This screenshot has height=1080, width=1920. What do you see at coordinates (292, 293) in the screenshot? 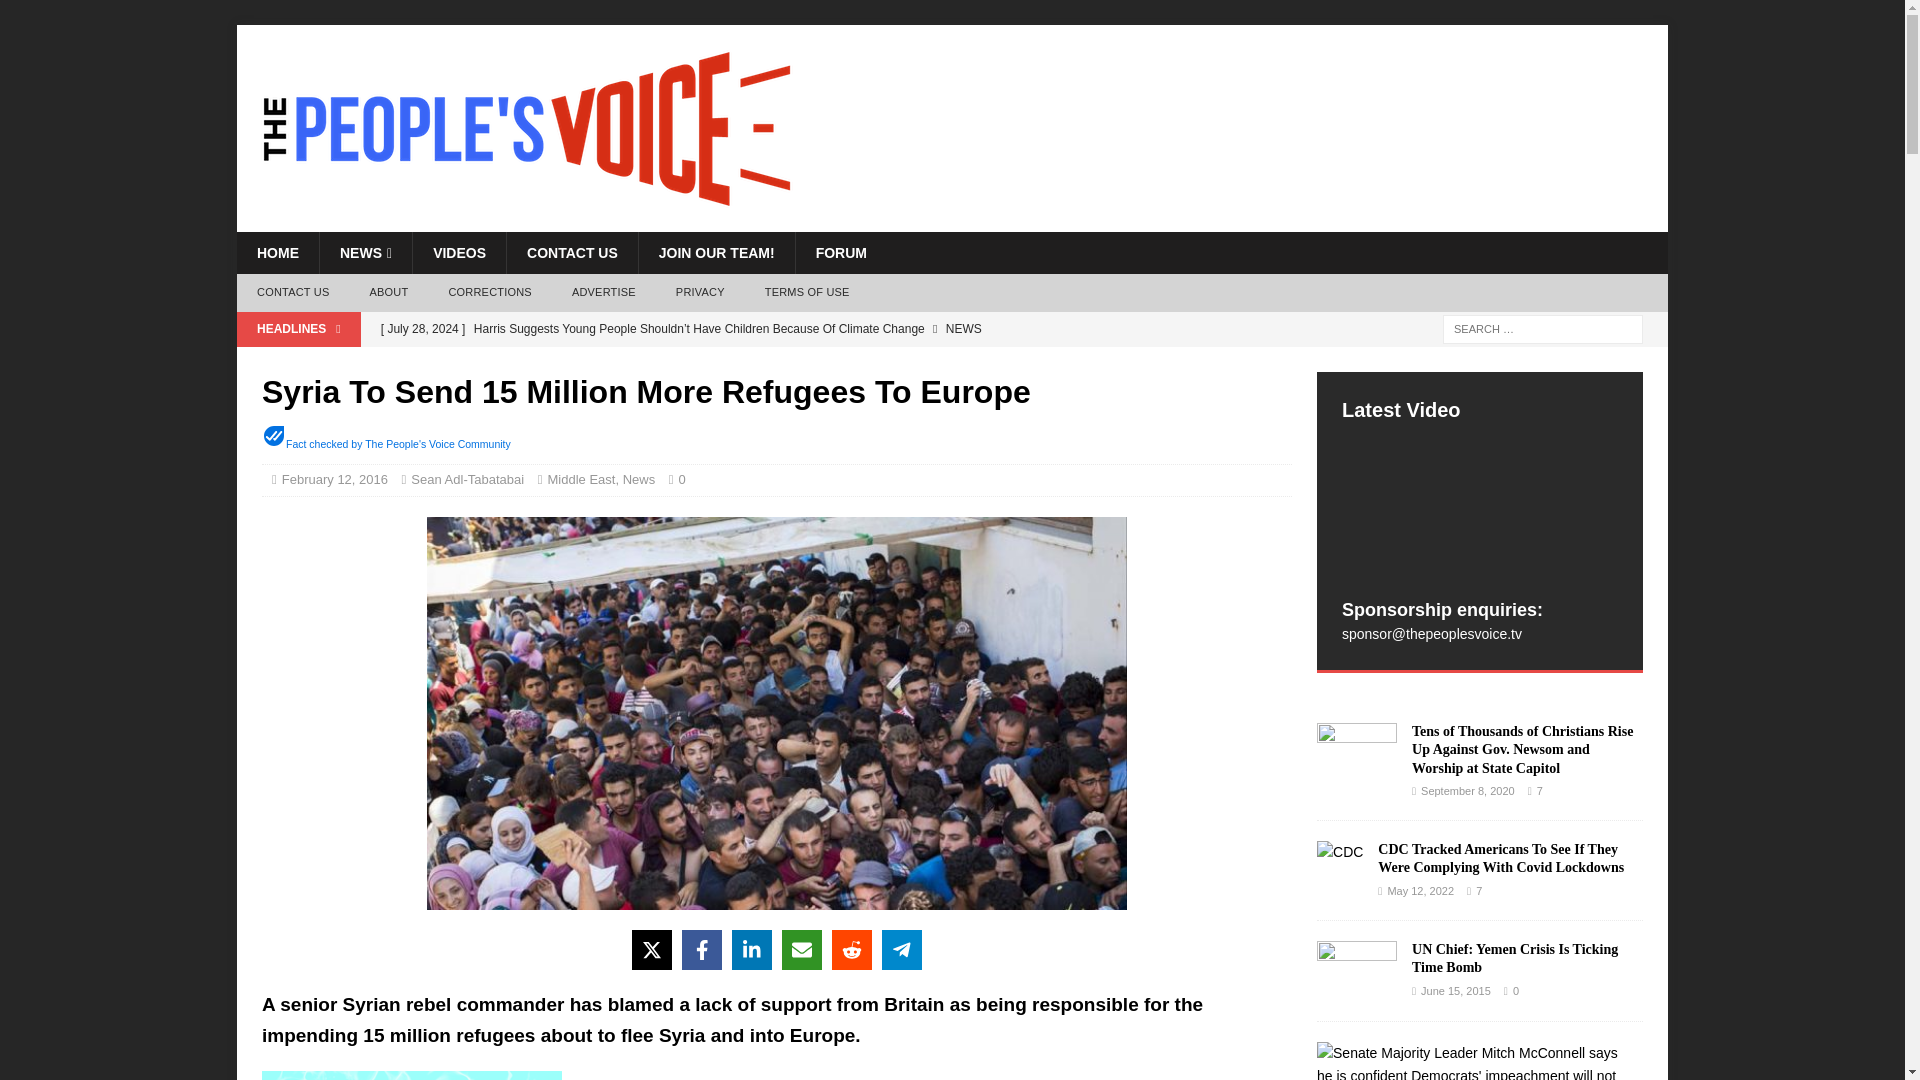
I see `CONTACT US` at bounding box center [292, 293].